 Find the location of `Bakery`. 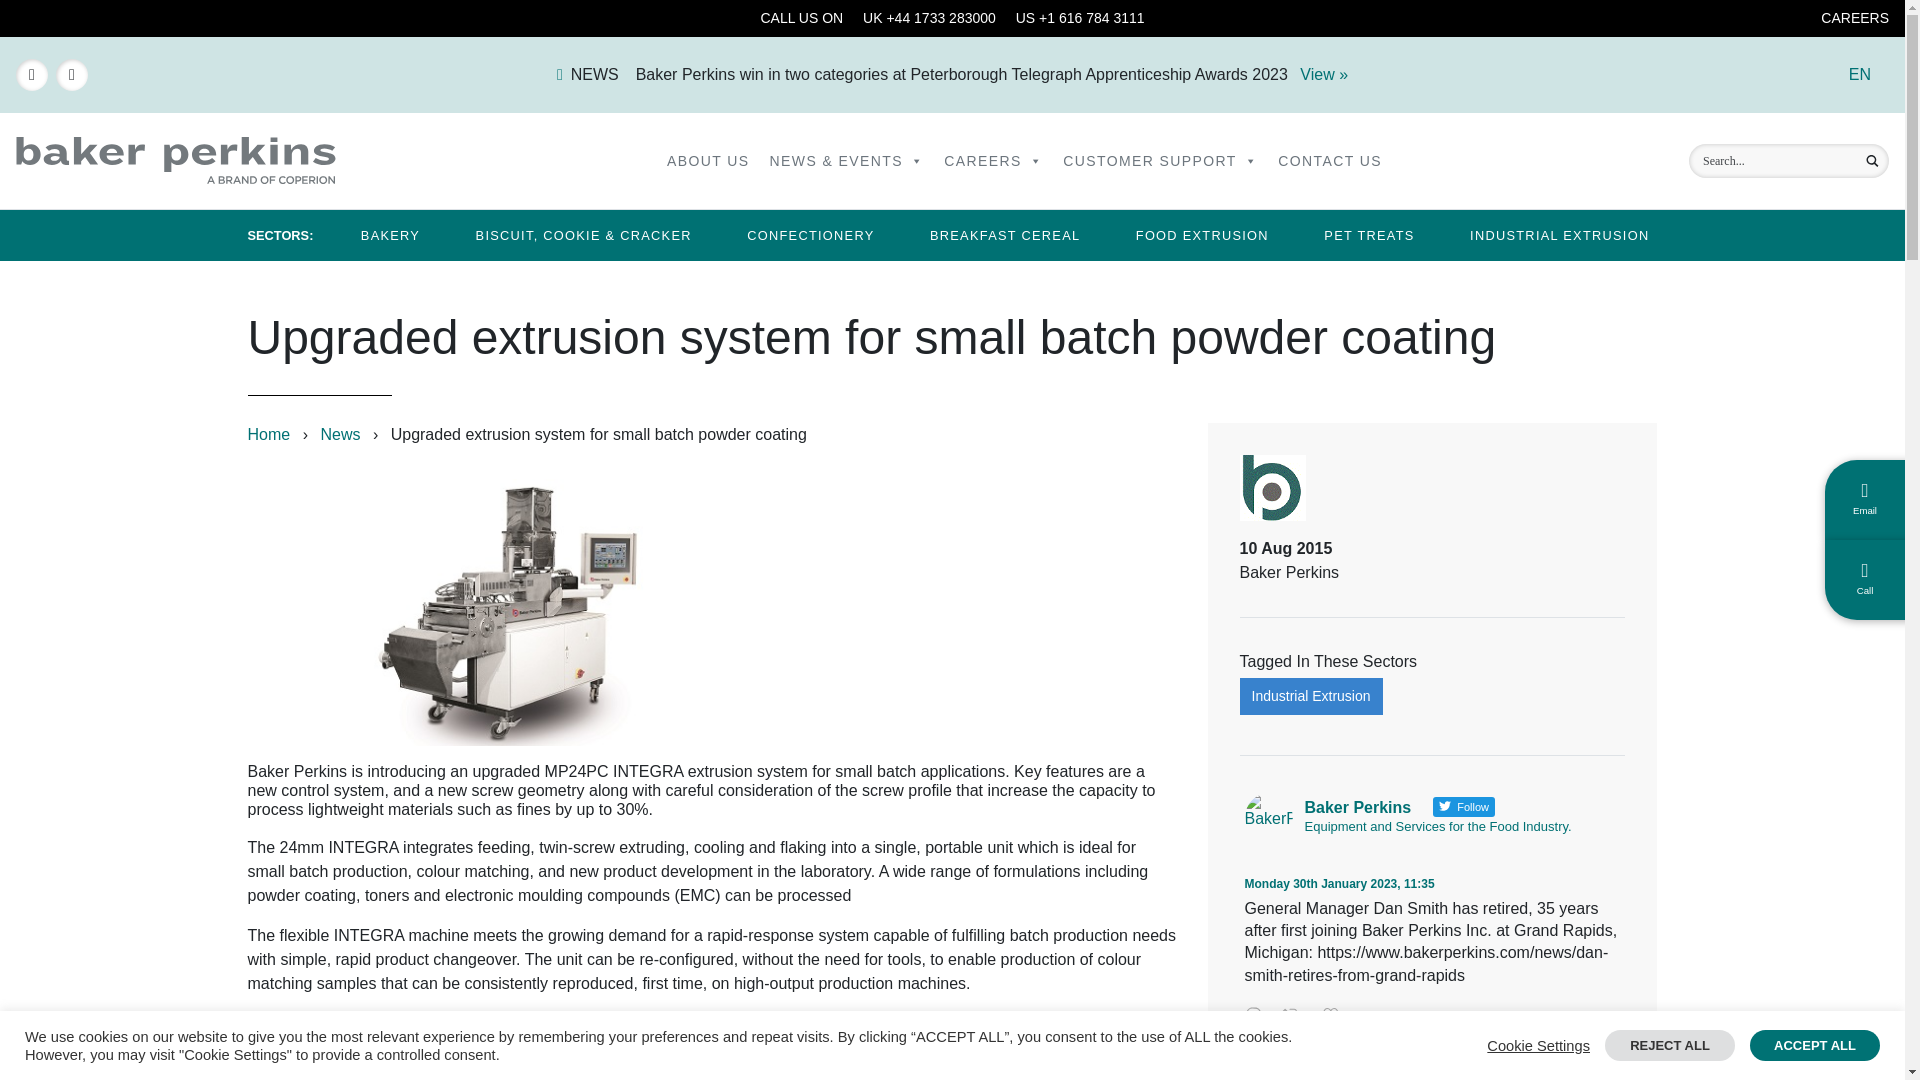

Bakery is located at coordinates (390, 235).